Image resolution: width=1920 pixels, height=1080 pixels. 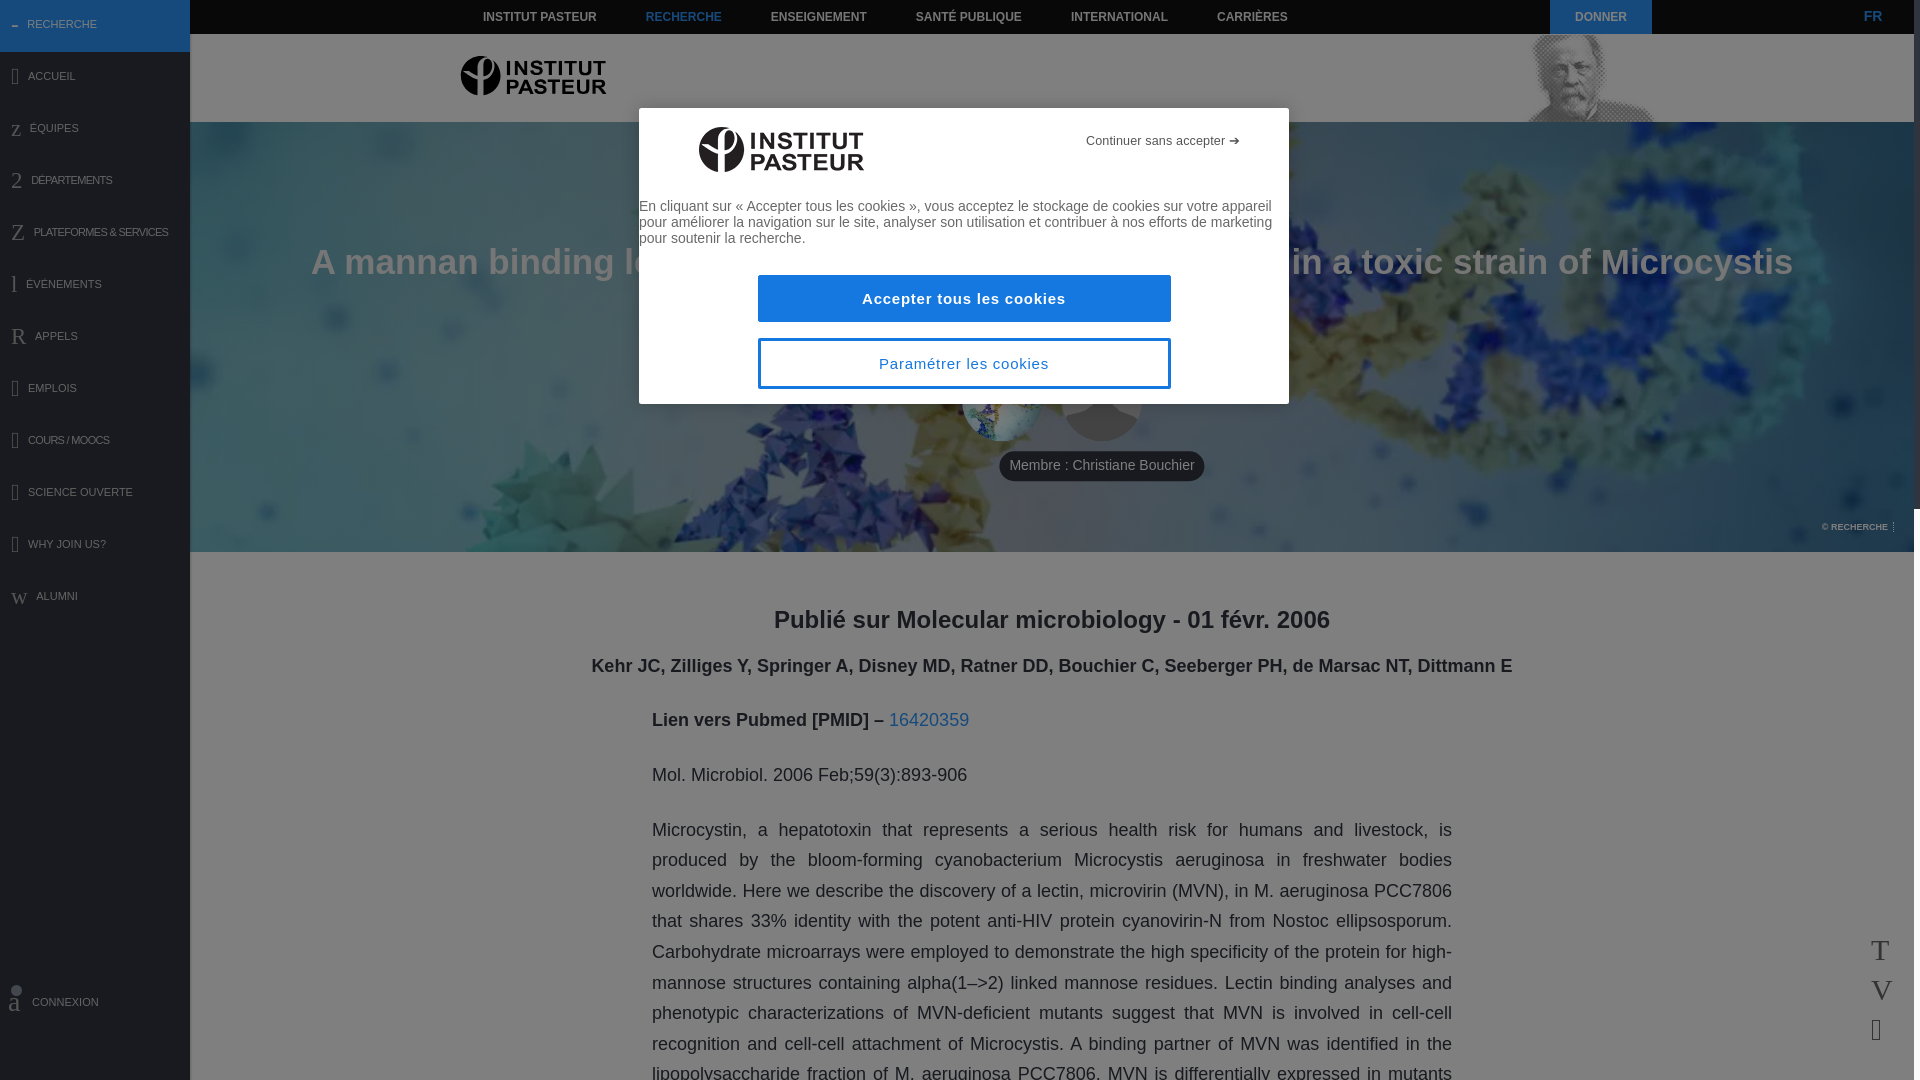 I want to click on ACCUEIL, so click(x=95, y=78).